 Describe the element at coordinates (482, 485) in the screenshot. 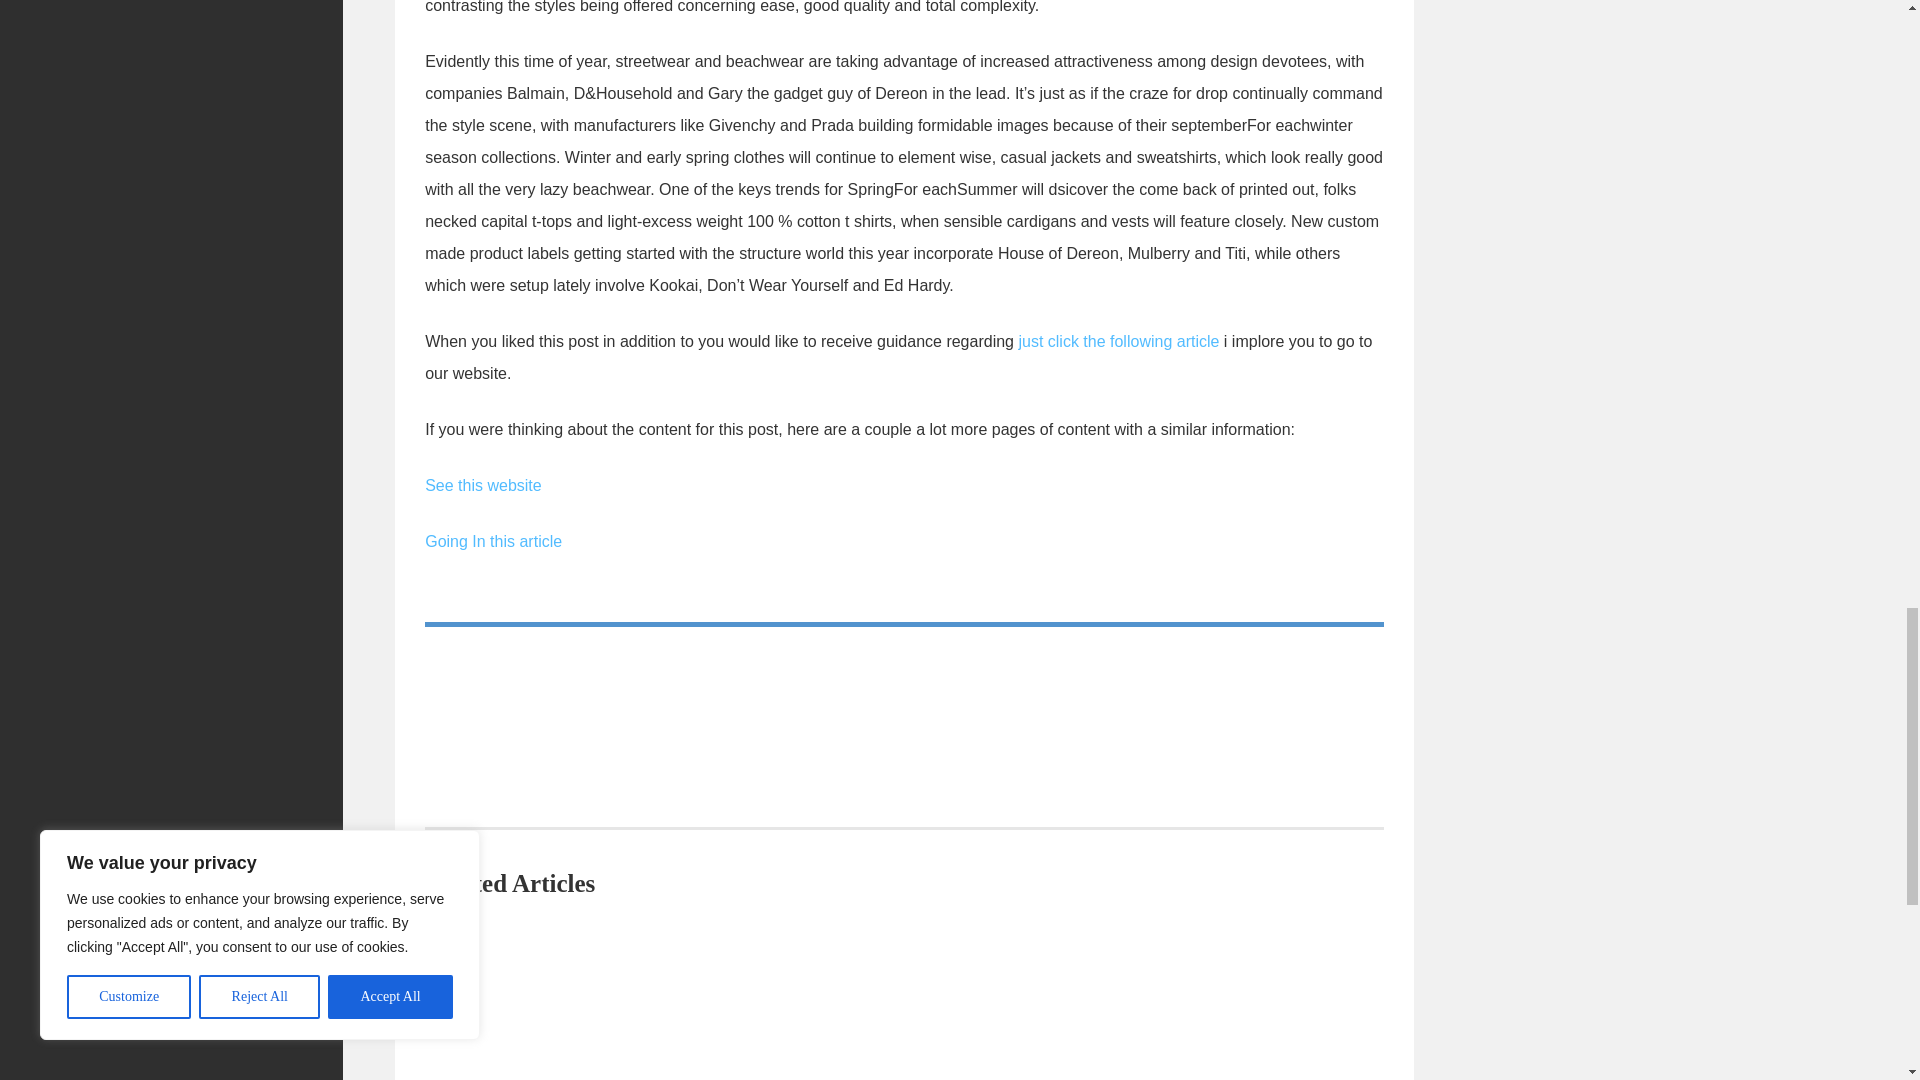

I see `See this website` at that location.